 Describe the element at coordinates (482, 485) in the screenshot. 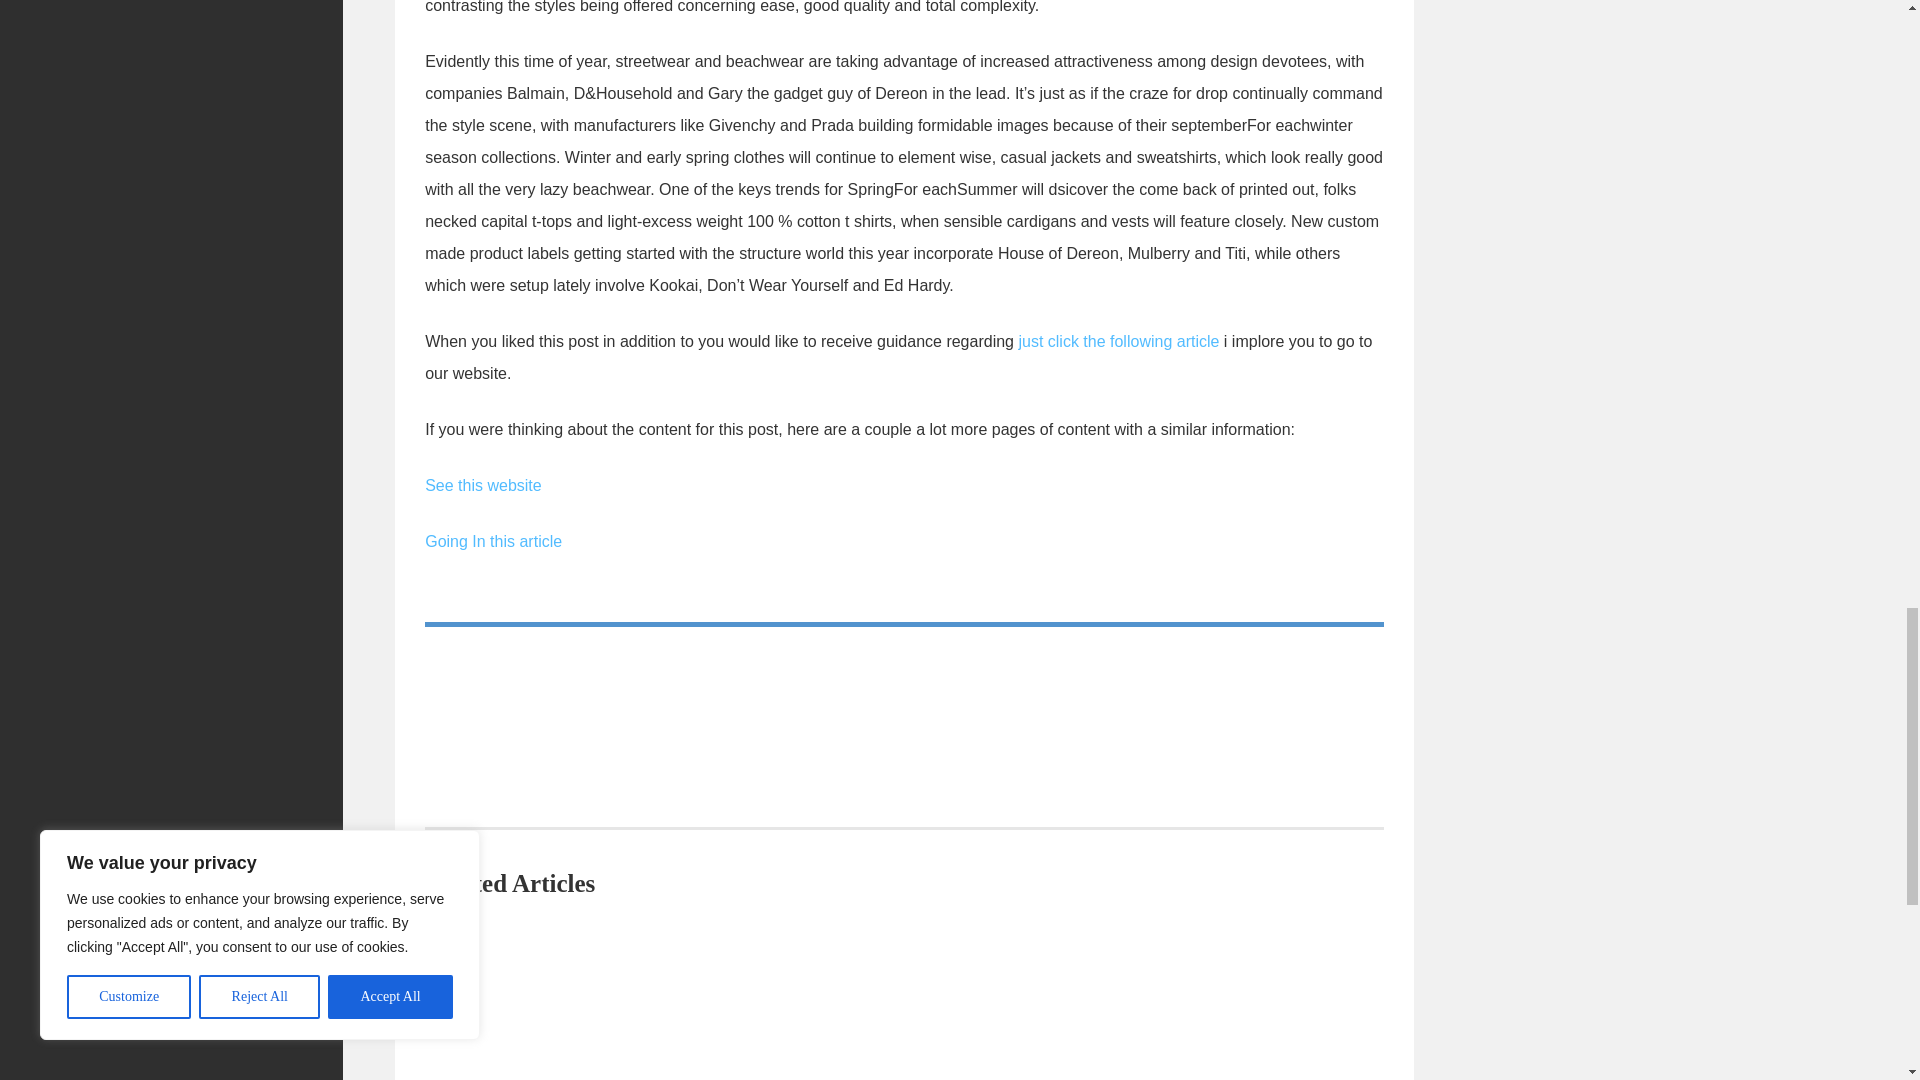

I see `See this website` at that location.